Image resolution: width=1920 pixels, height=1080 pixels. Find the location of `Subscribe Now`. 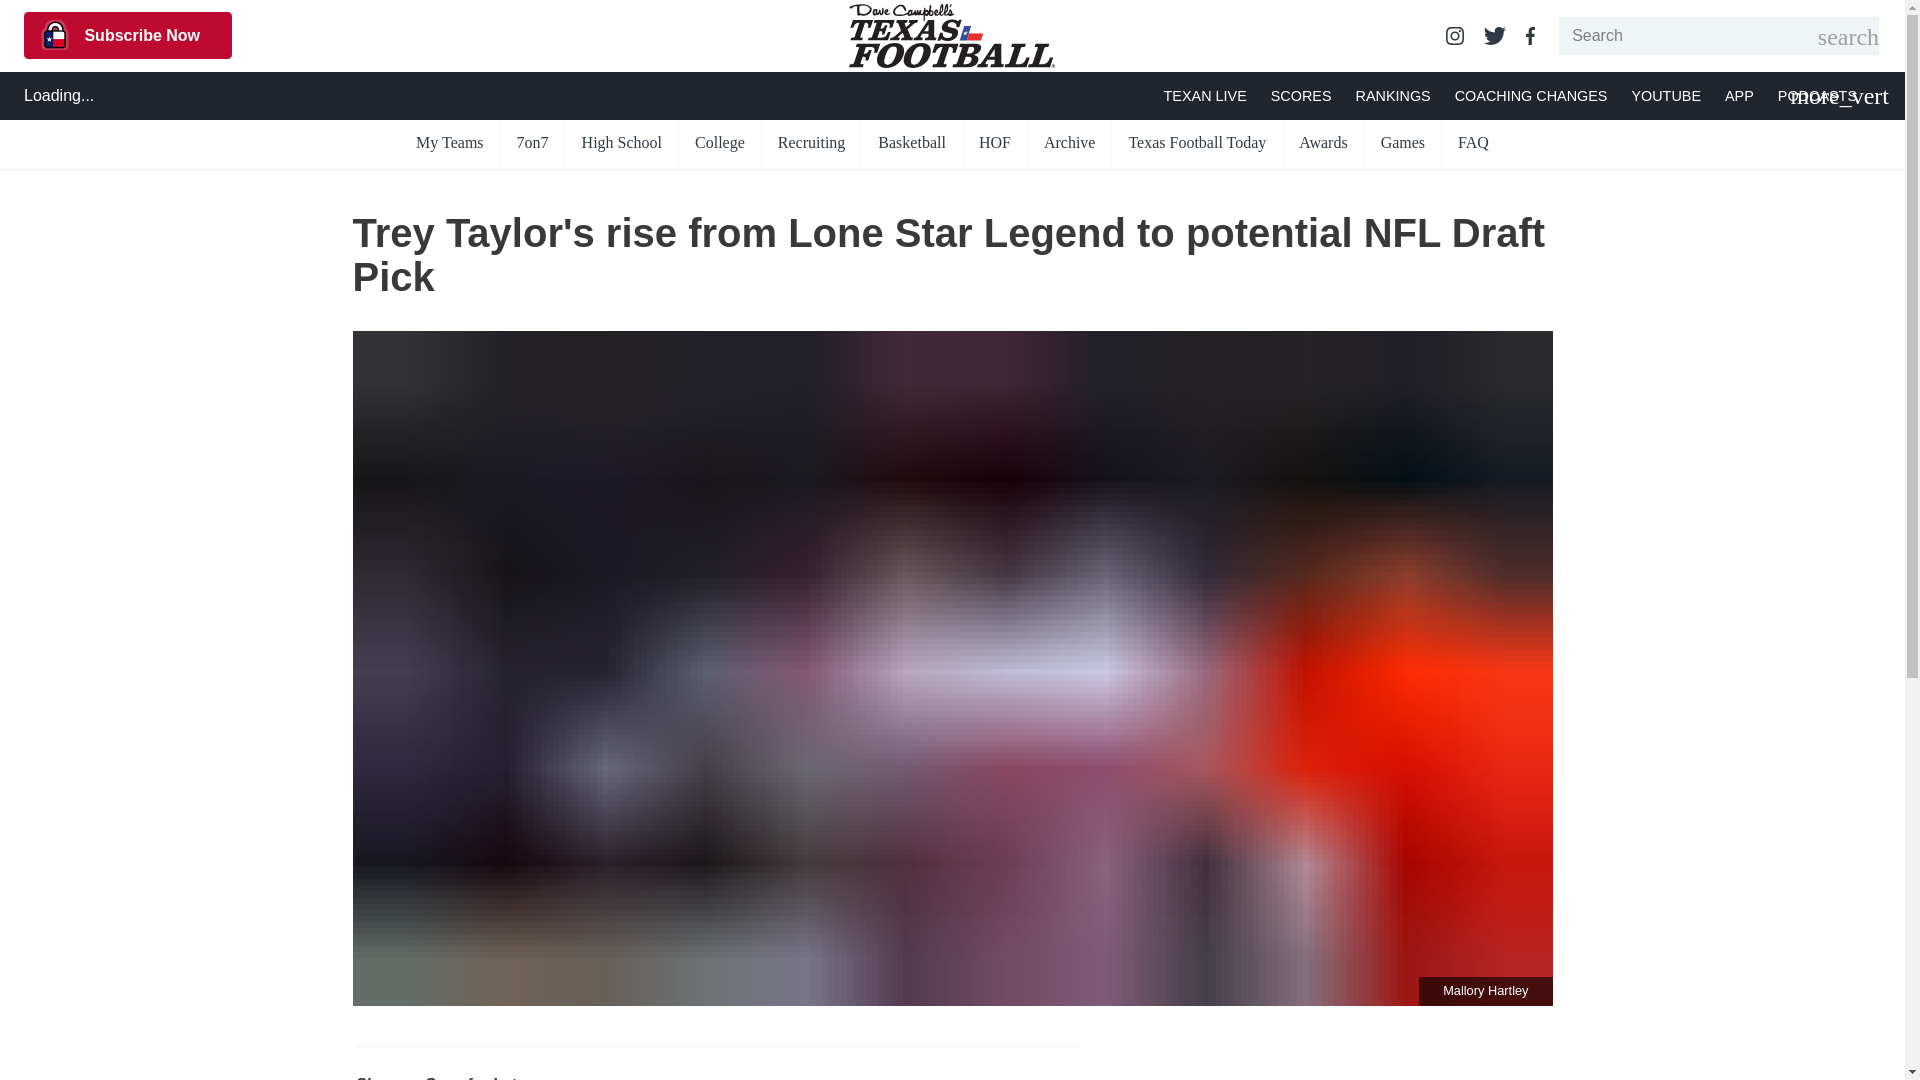

Subscribe Now is located at coordinates (128, 35).